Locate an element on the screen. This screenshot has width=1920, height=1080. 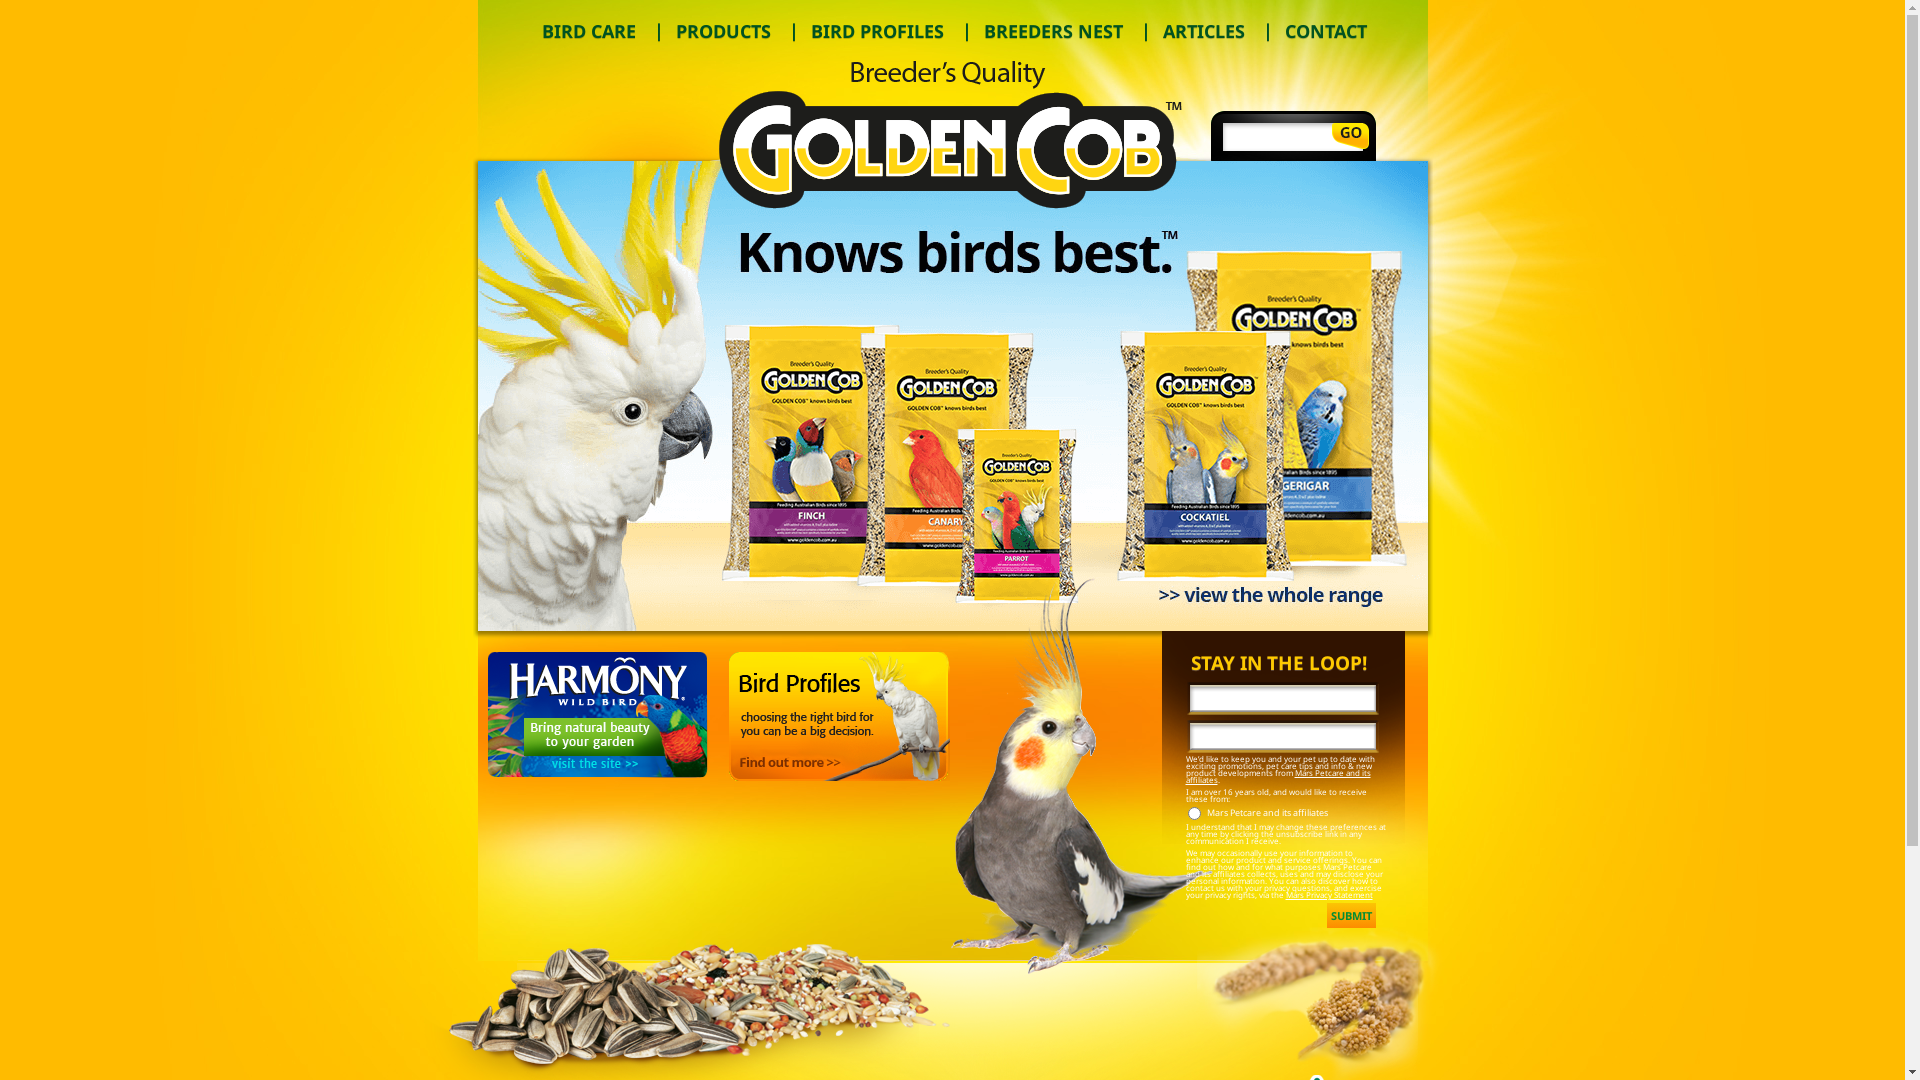
BIRD CARE is located at coordinates (587, 31).